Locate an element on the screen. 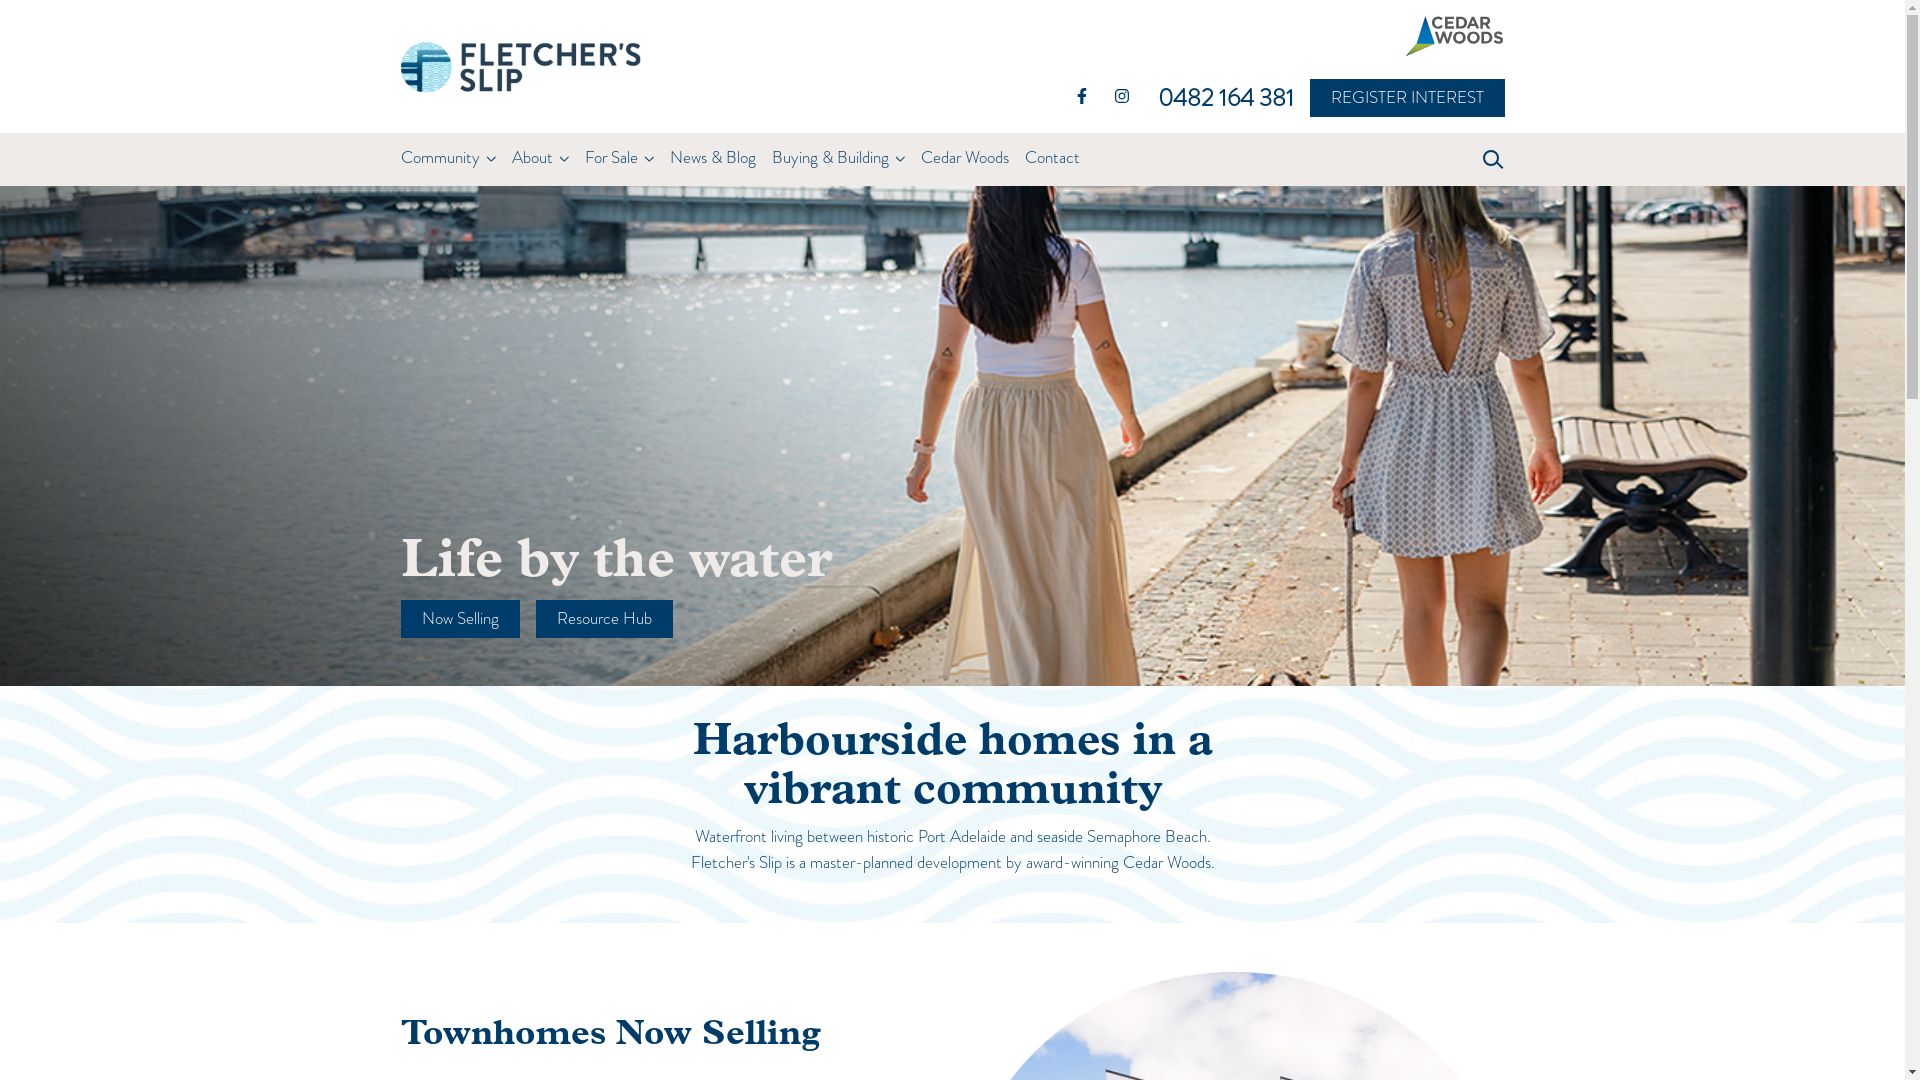 This screenshot has width=1920, height=1080. Community is located at coordinates (440, 159).